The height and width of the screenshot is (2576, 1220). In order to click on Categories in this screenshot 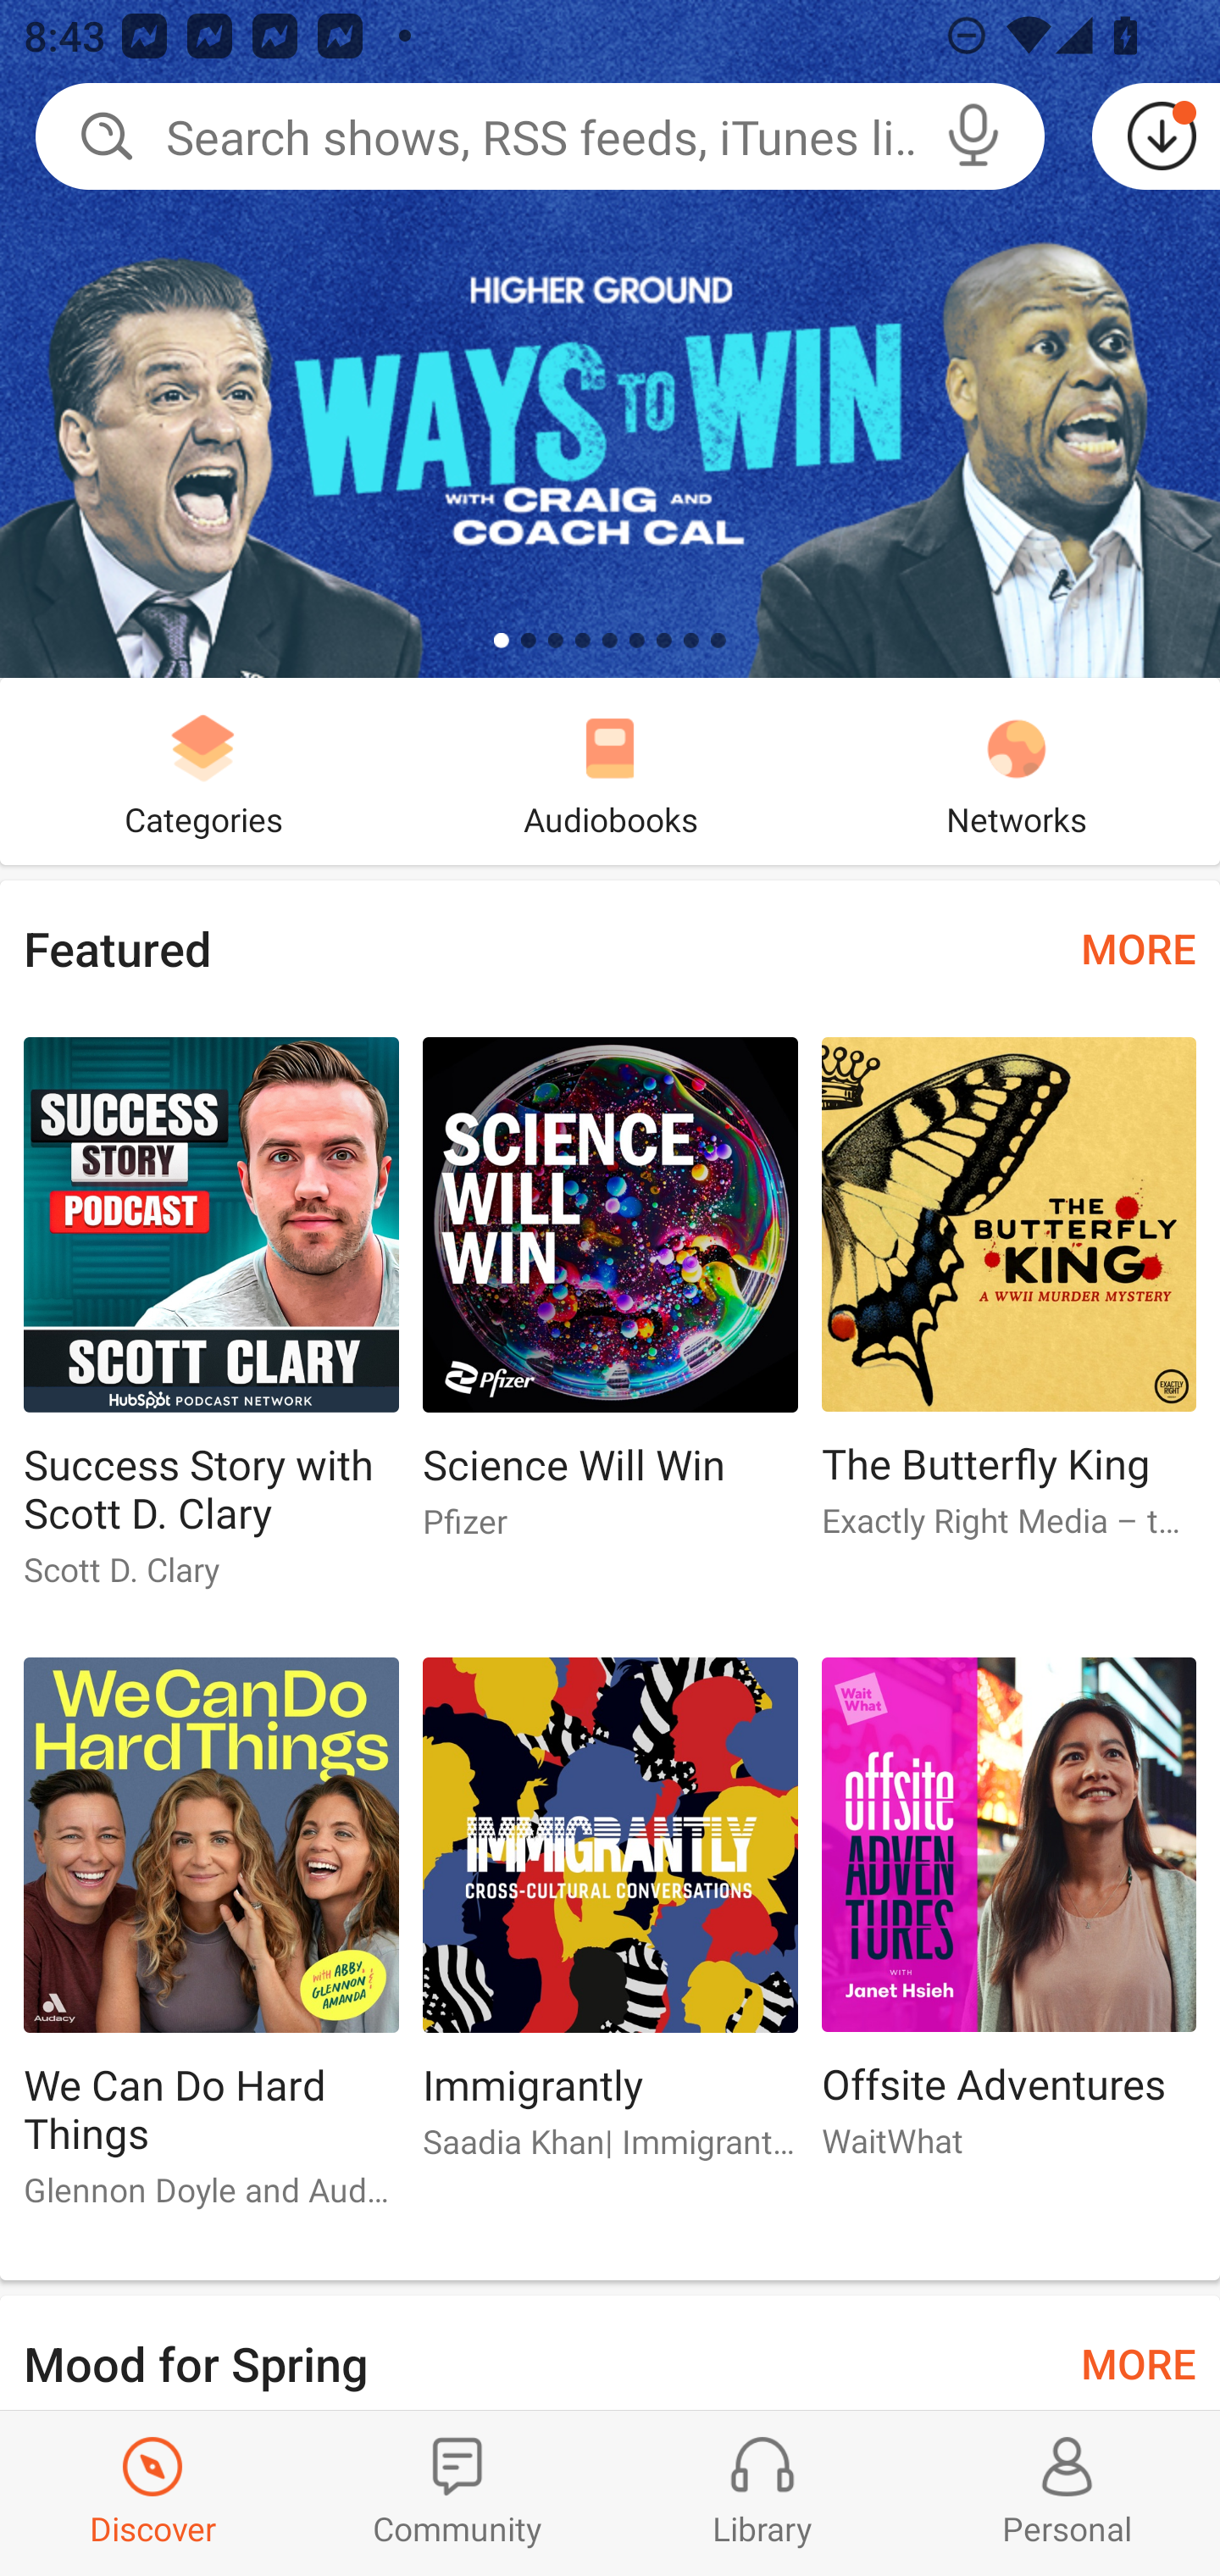, I will do `click(203, 771)`.